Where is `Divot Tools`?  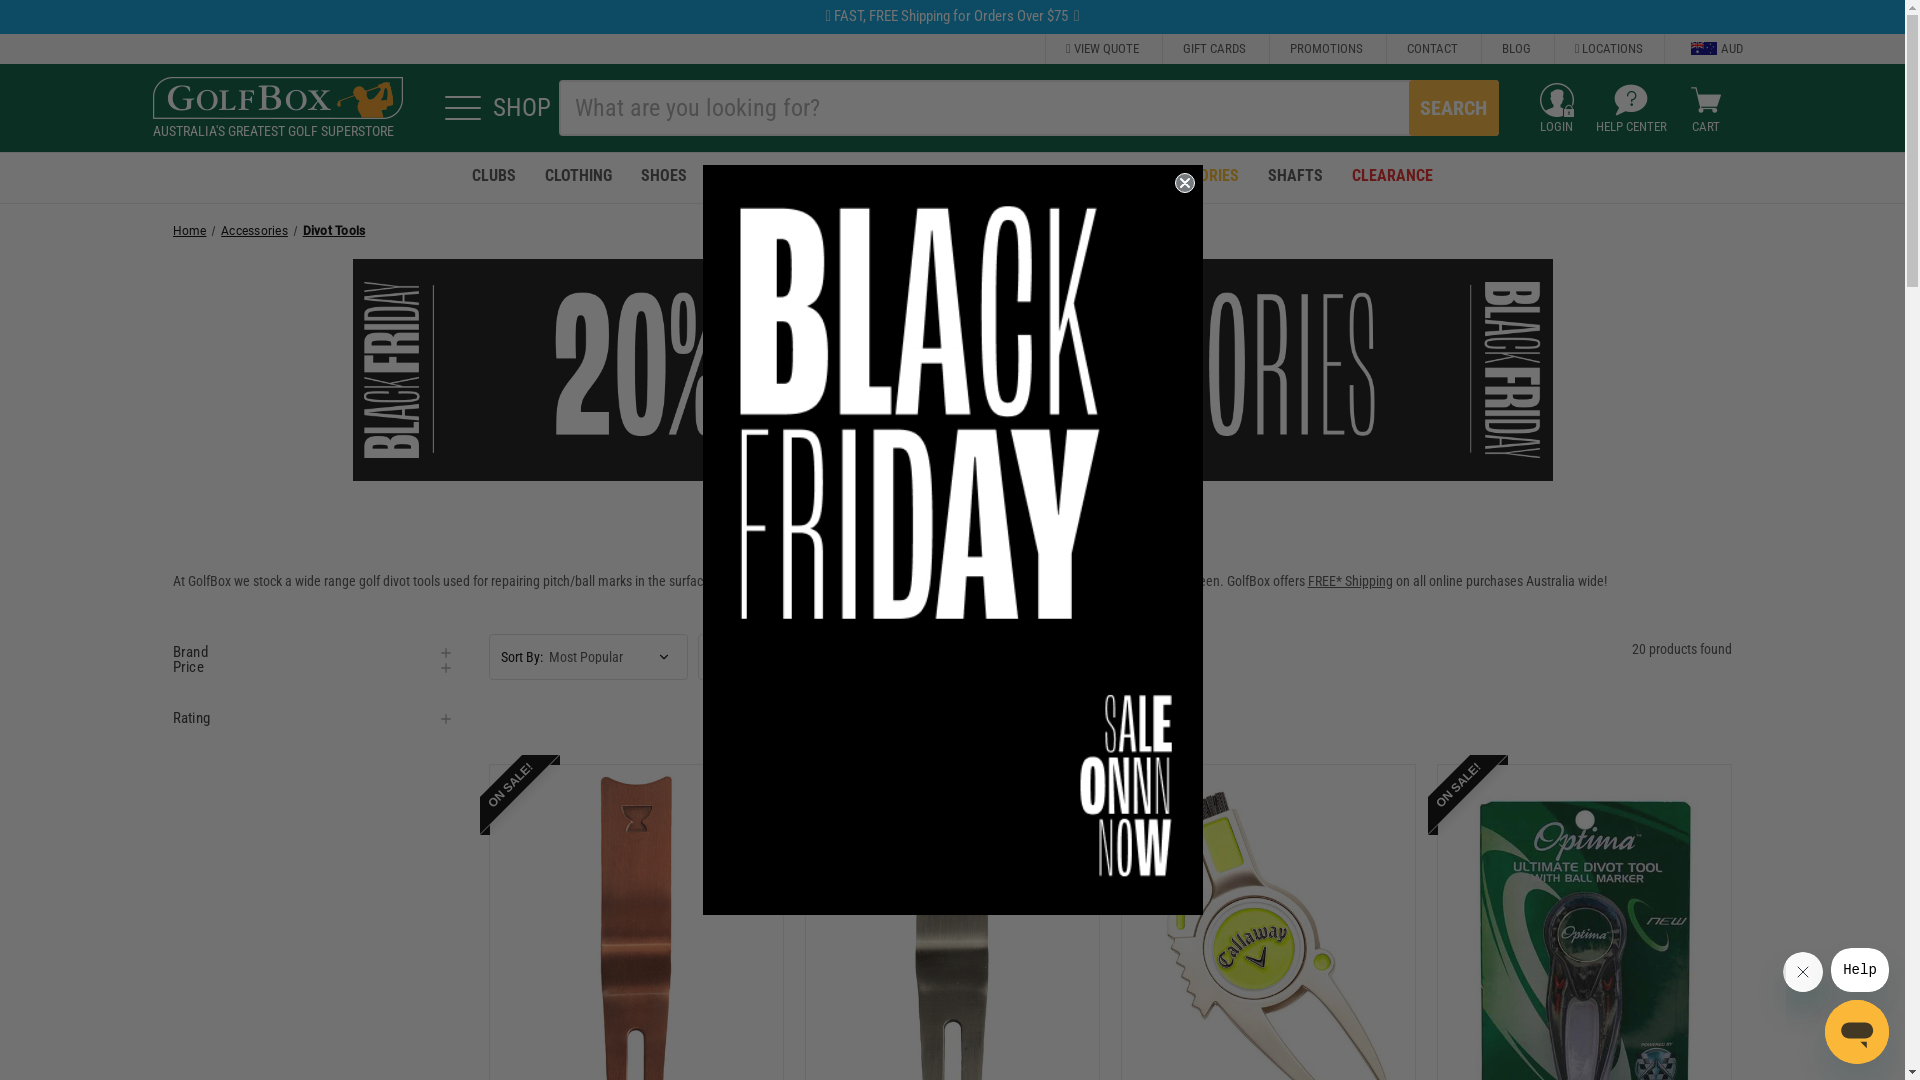 Divot Tools is located at coordinates (334, 231).